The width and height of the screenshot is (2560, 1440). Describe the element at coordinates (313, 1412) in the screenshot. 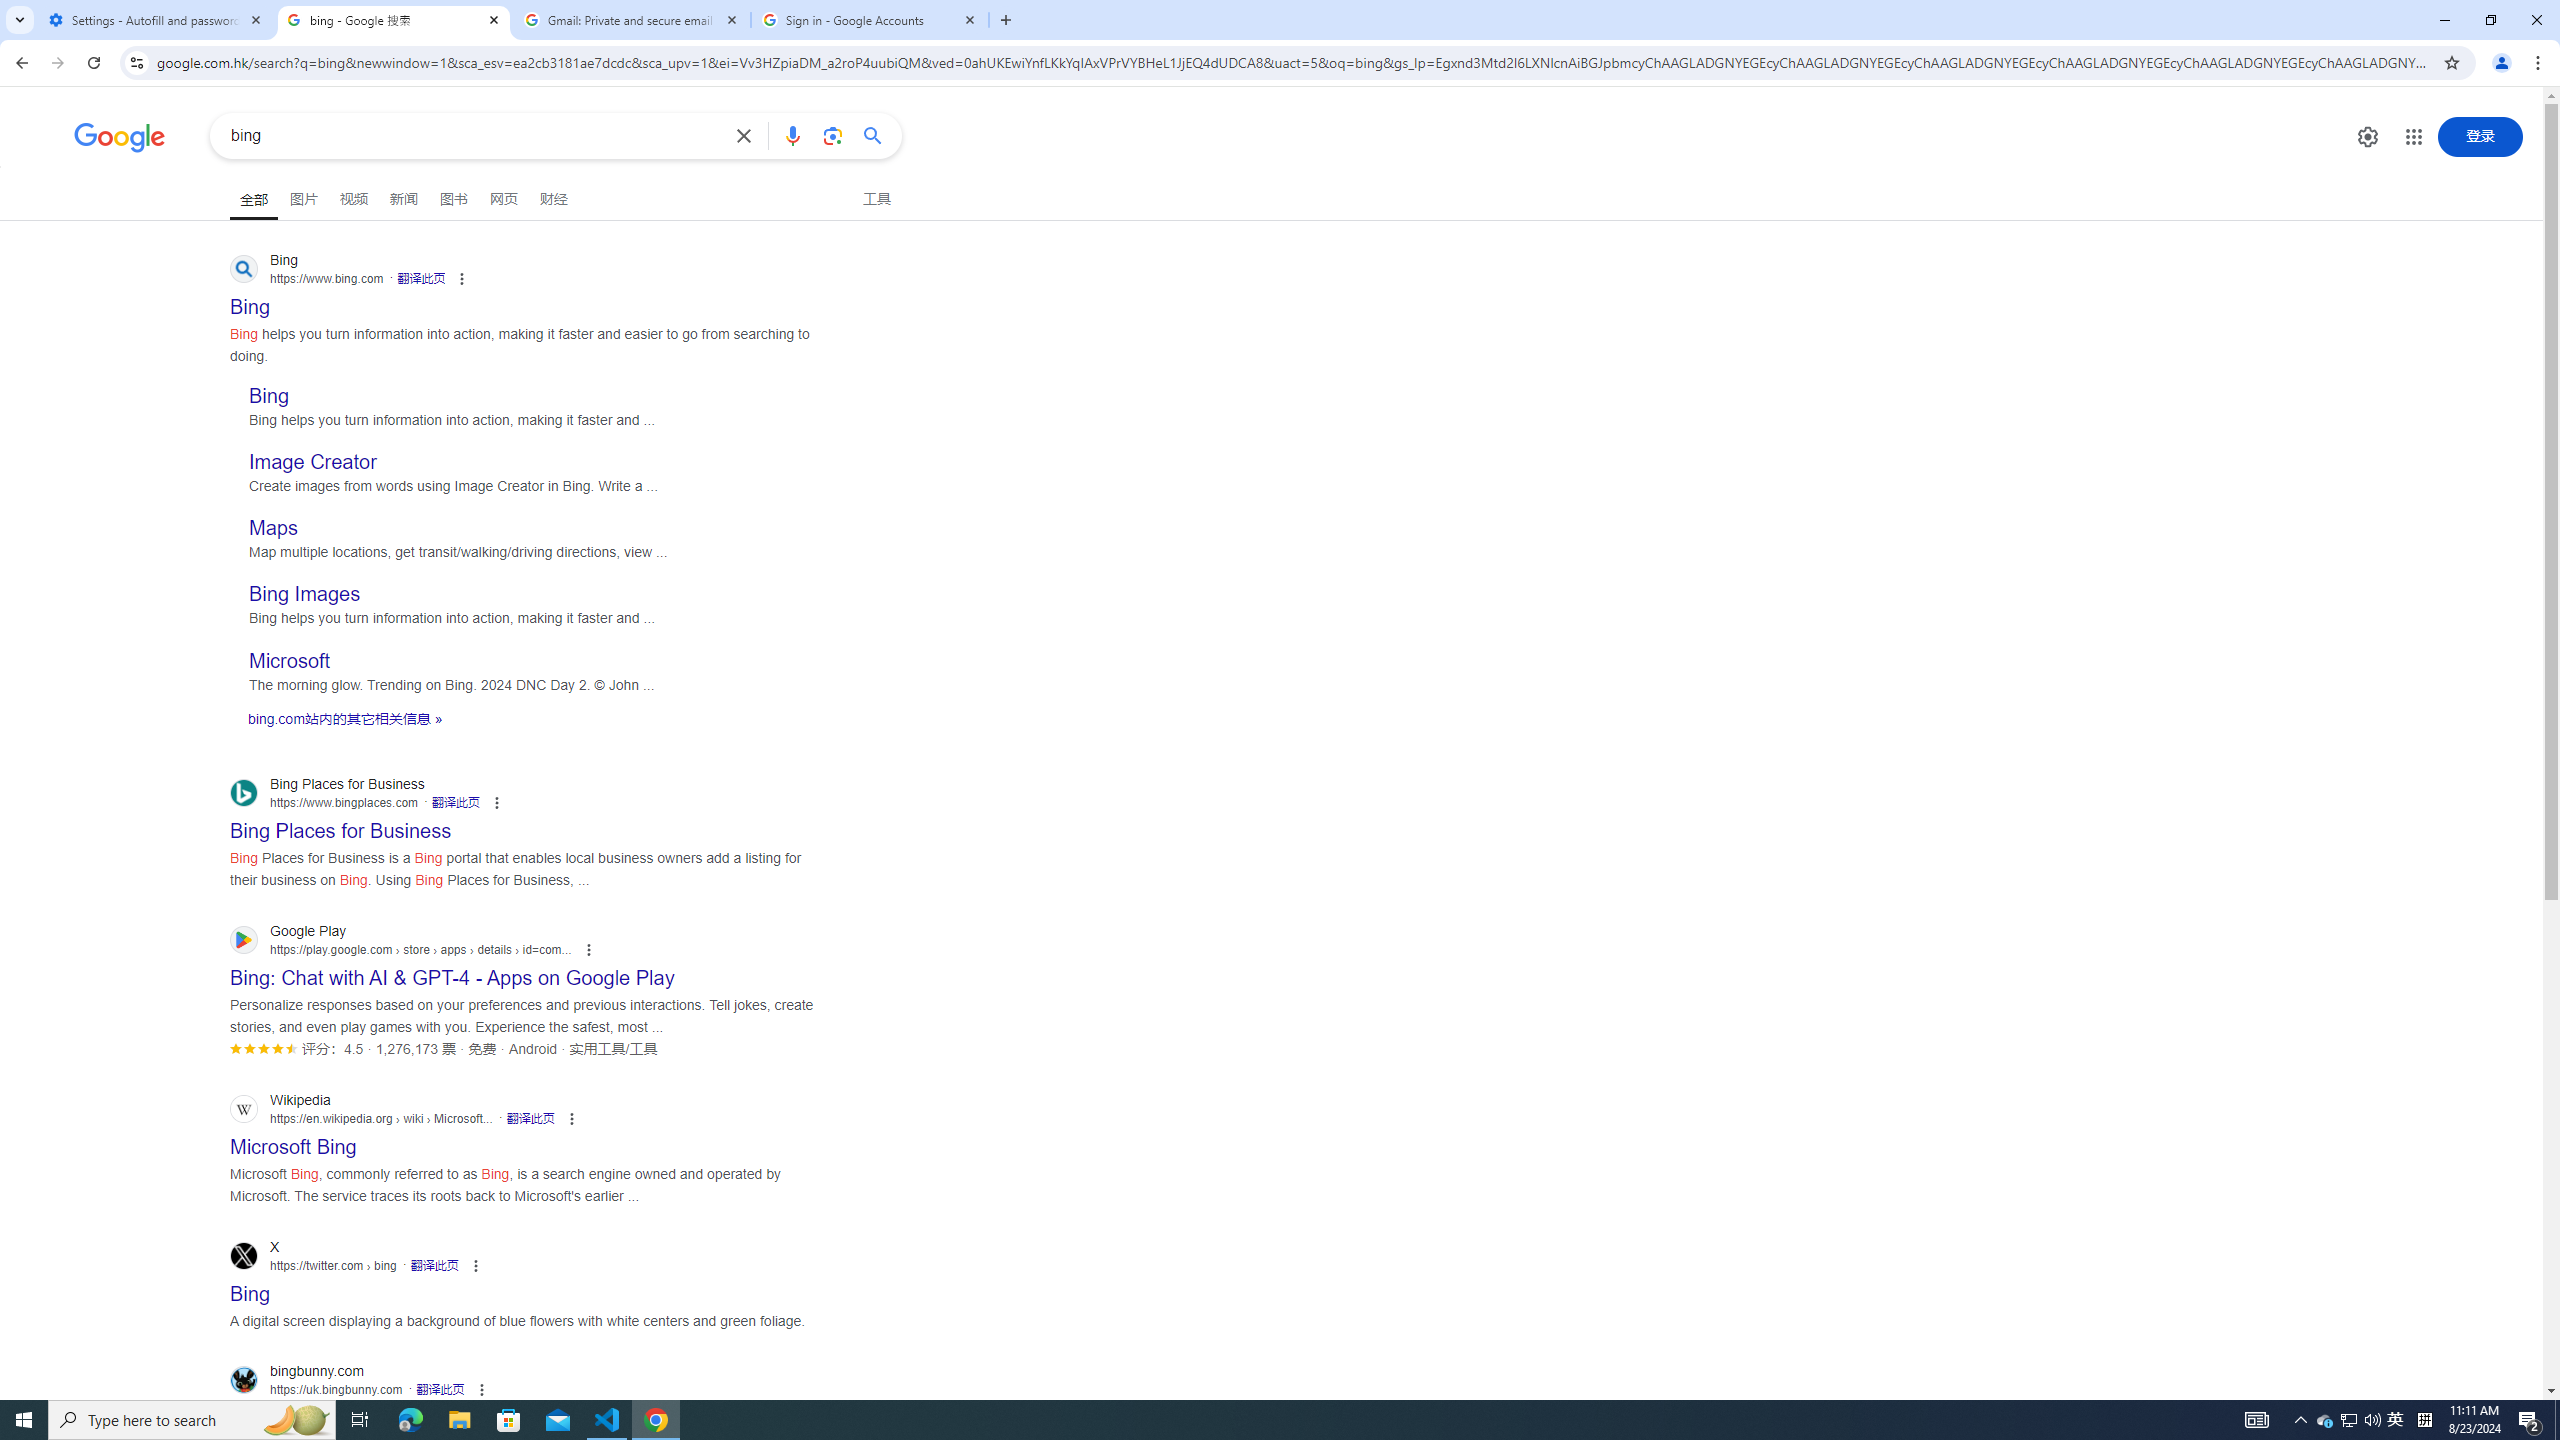

I see ` Bing Bunny: Home bingbunny.com https://uk.bingbunny.com` at that location.